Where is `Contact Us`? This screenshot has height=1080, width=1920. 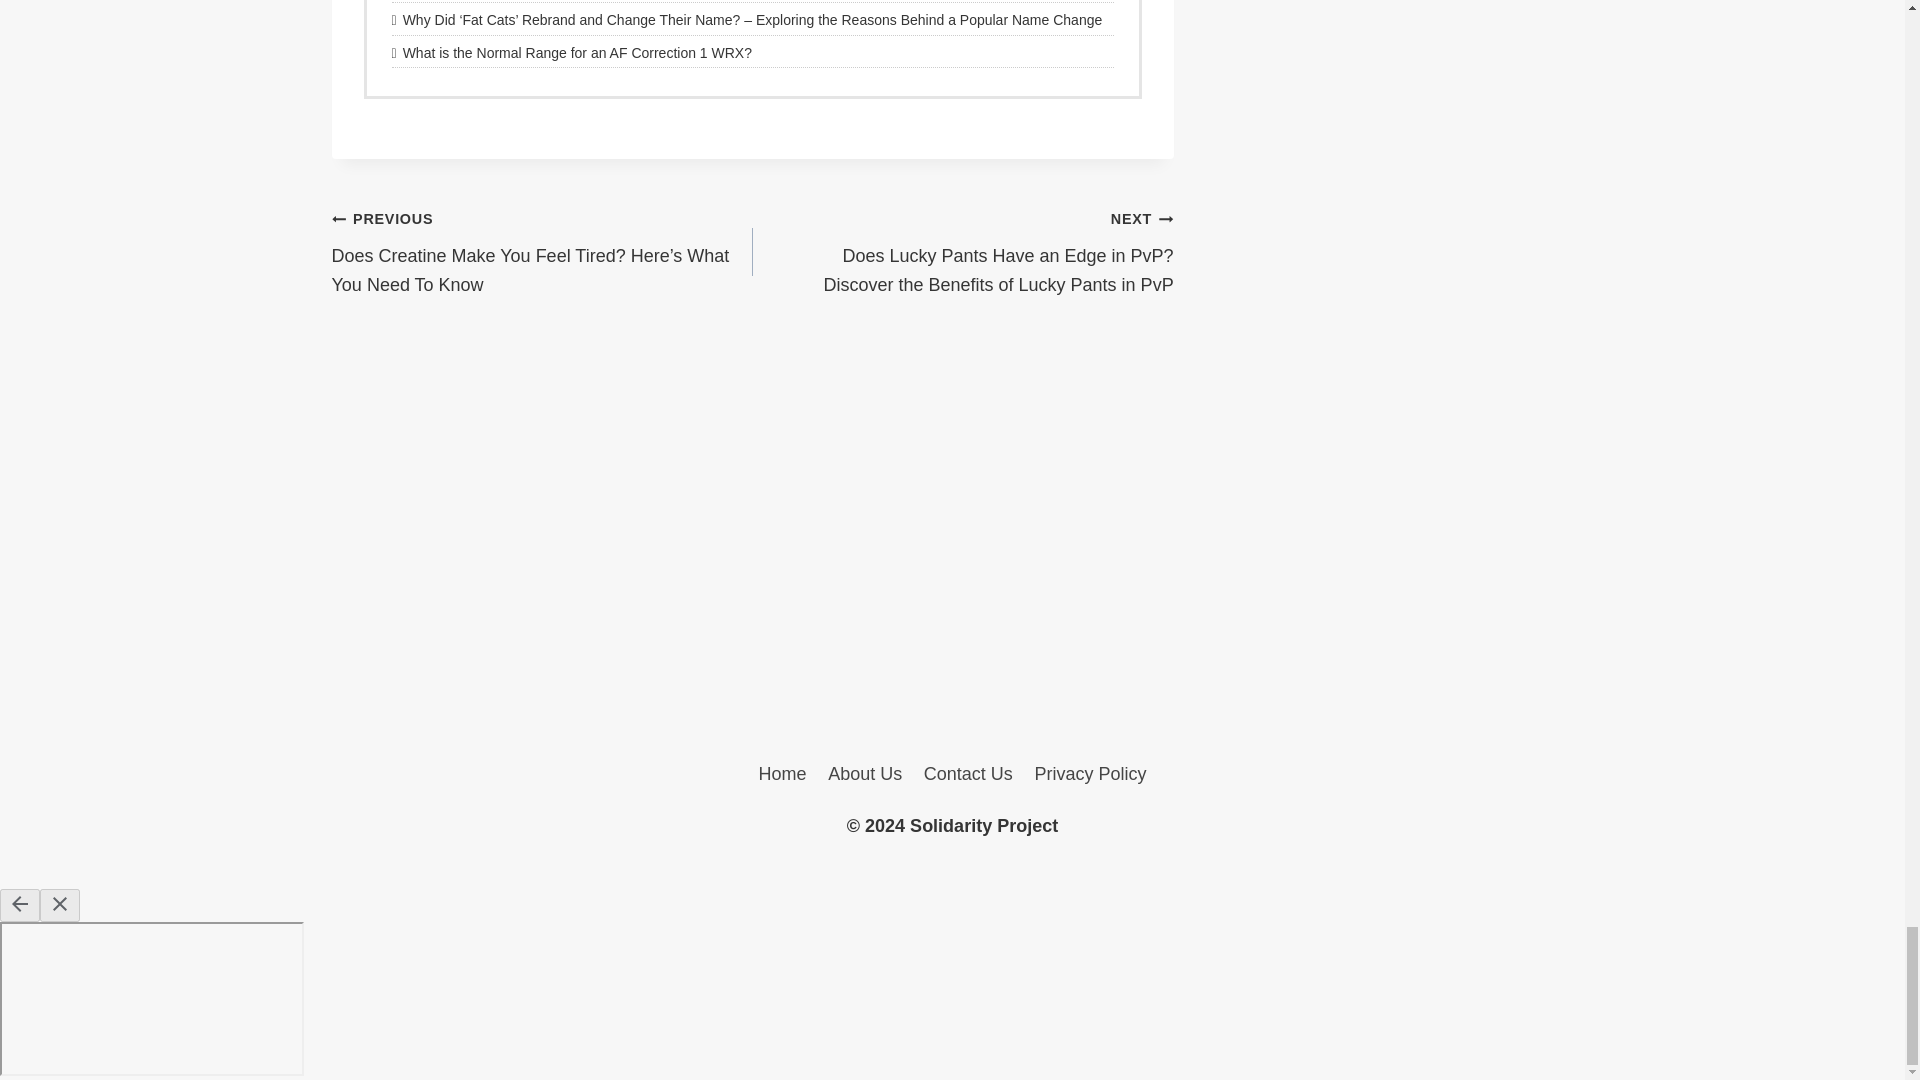
Contact Us is located at coordinates (968, 774).